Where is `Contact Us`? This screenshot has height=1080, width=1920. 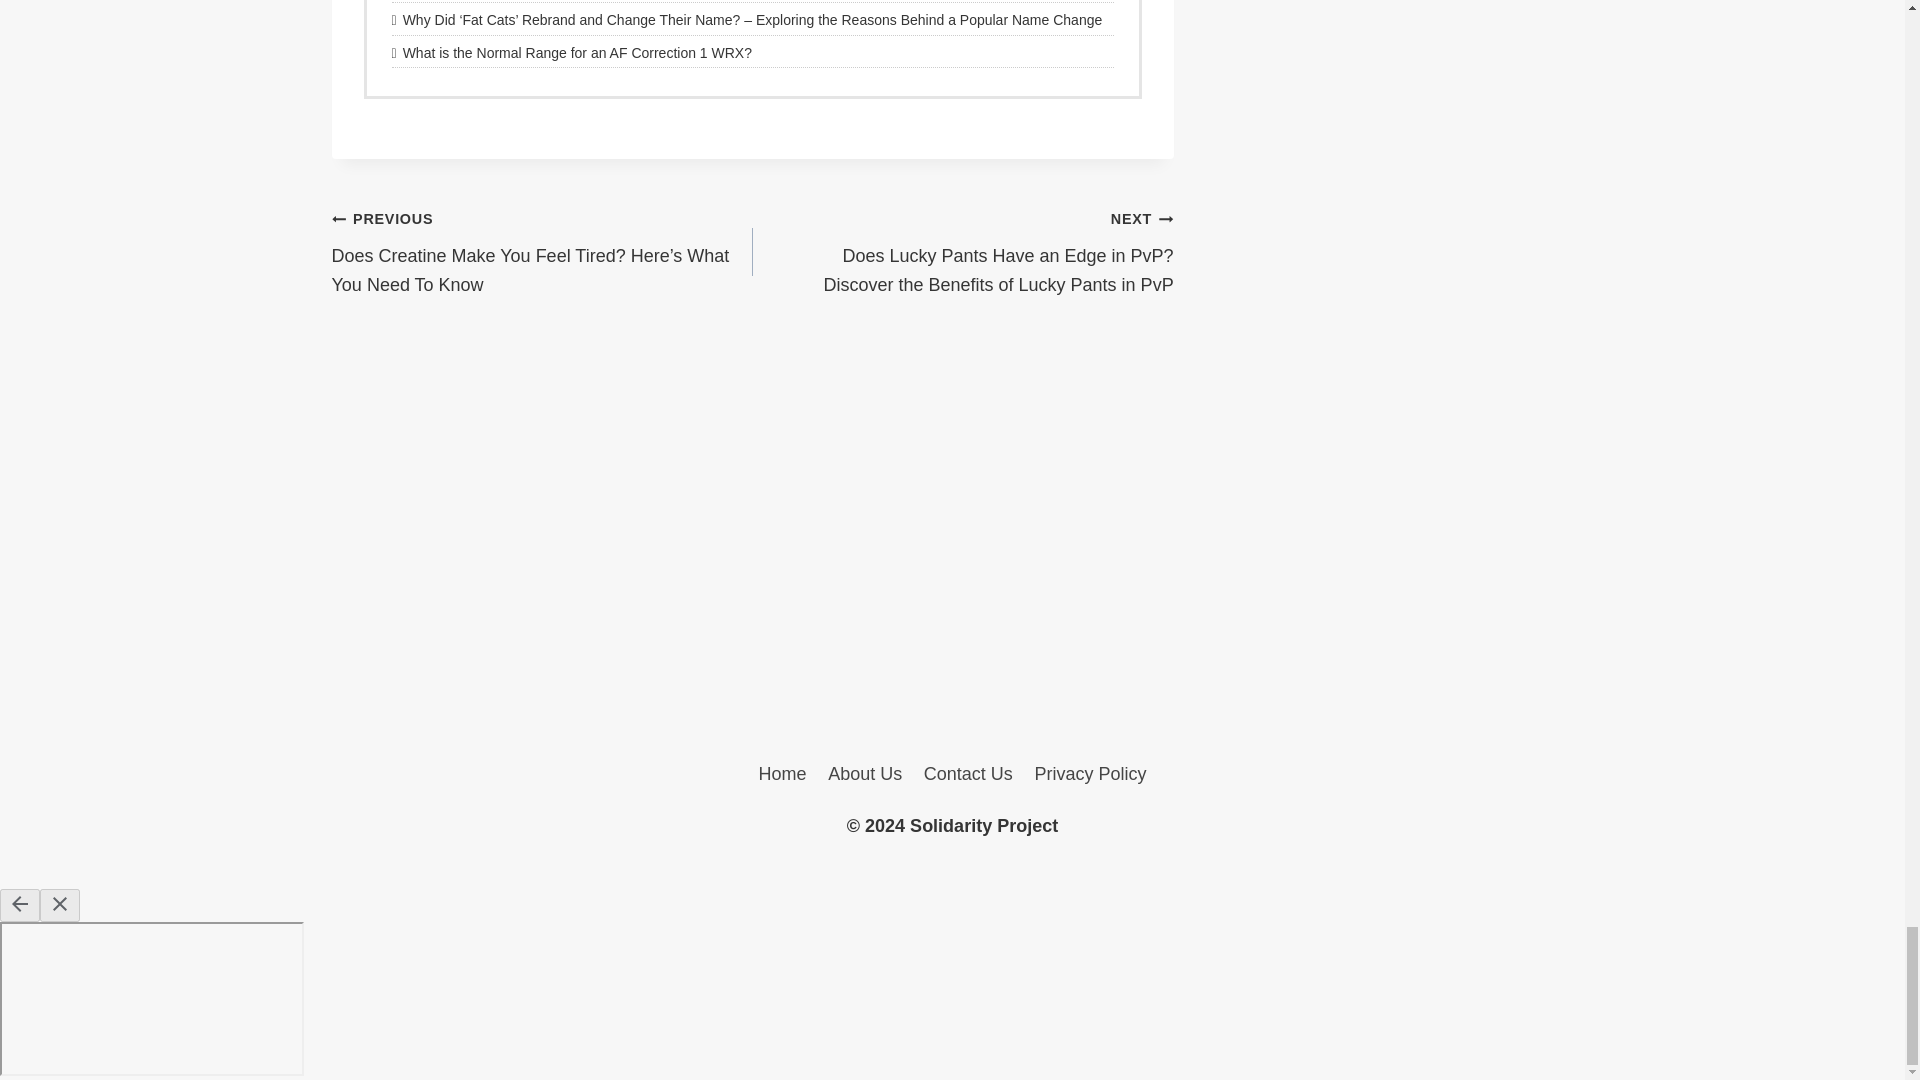
Contact Us is located at coordinates (968, 774).